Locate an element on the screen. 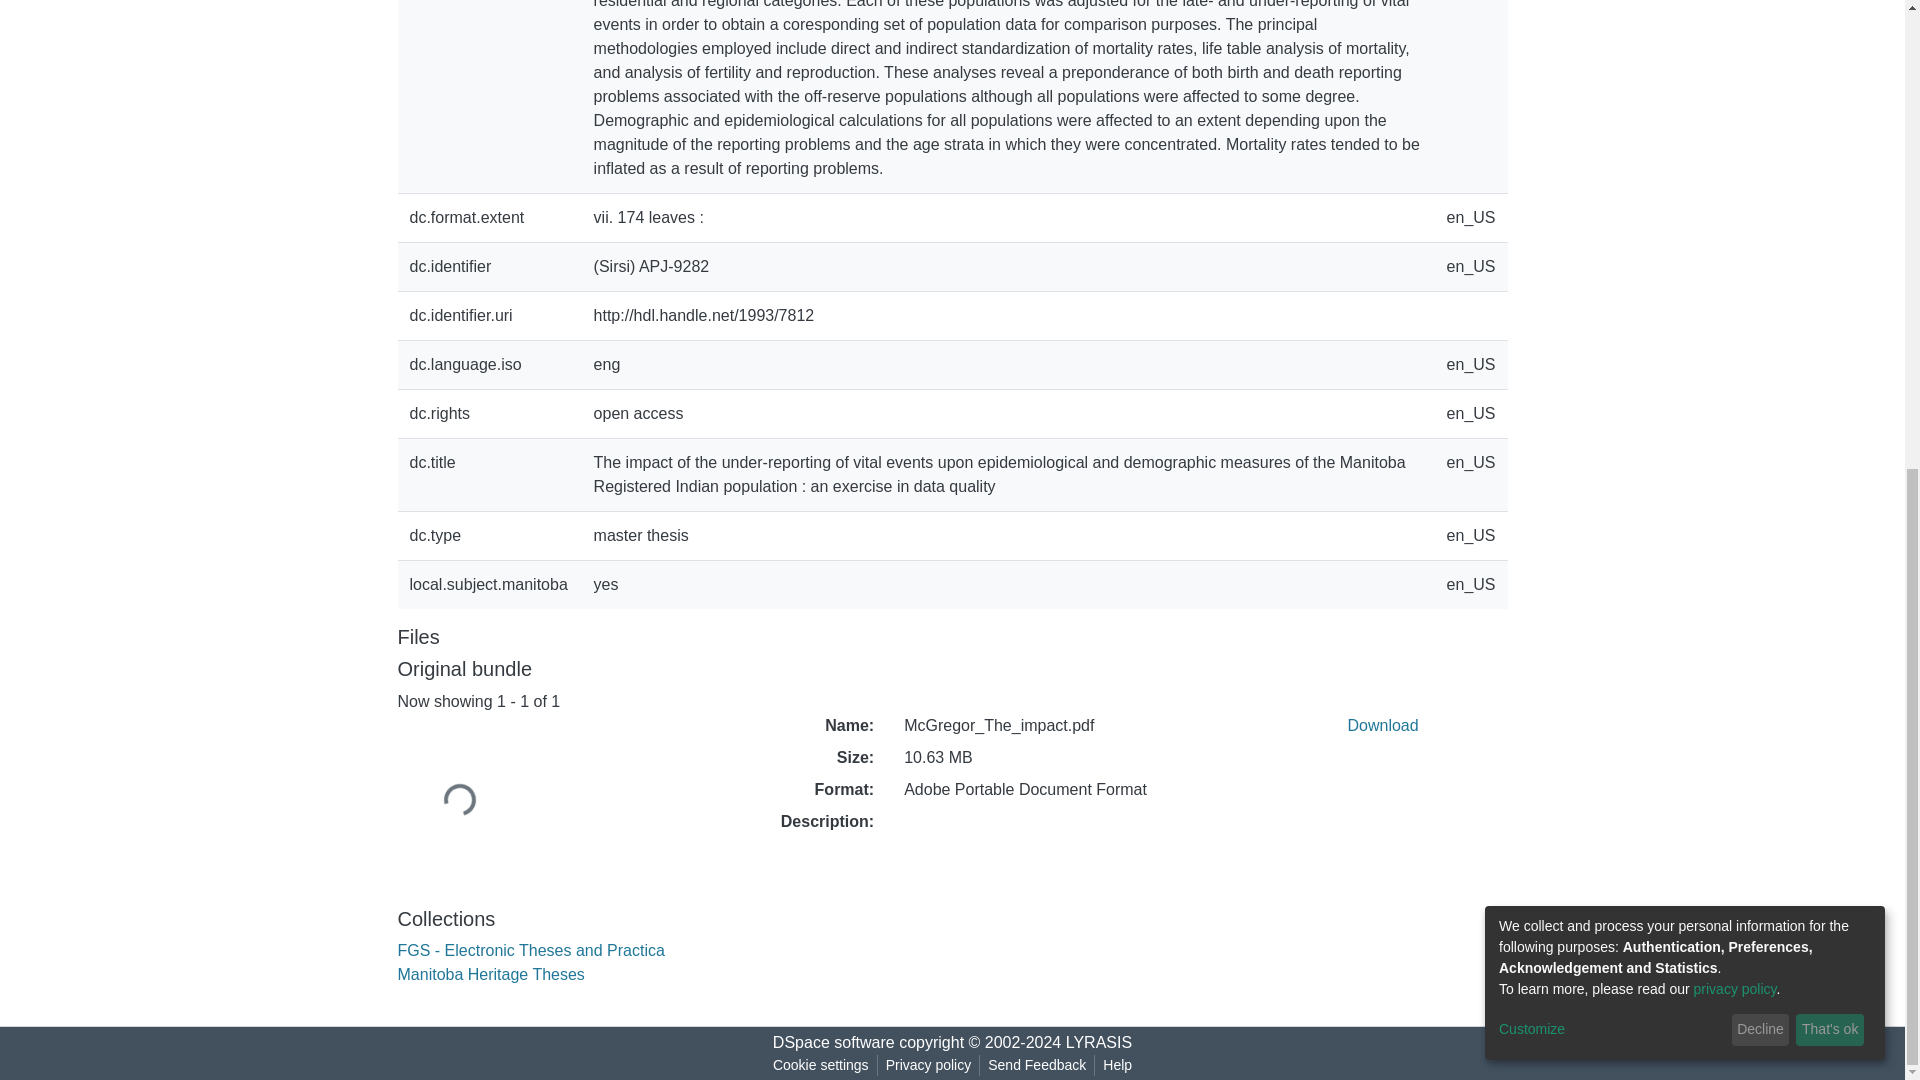 This screenshot has height=1080, width=1920. Download is located at coordinates (1382, 726).